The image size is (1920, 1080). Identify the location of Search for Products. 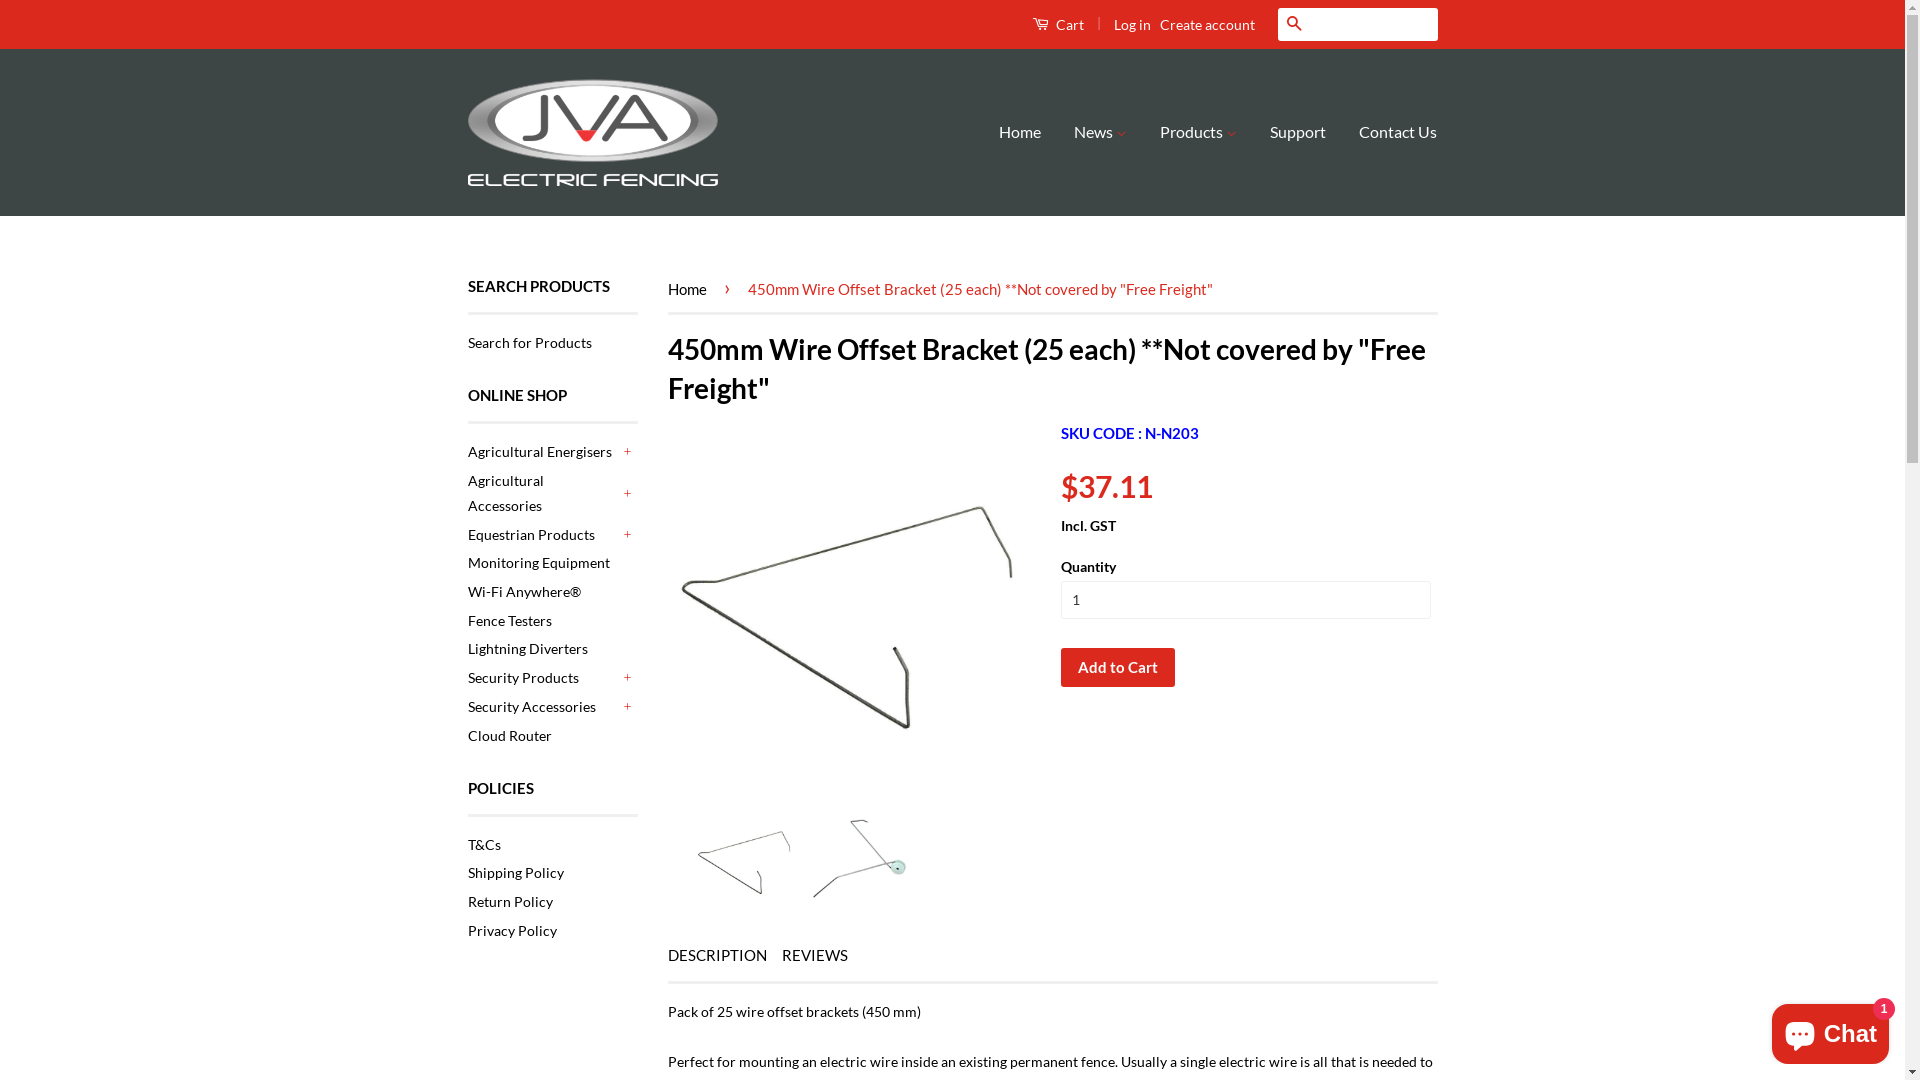
(530, 342).